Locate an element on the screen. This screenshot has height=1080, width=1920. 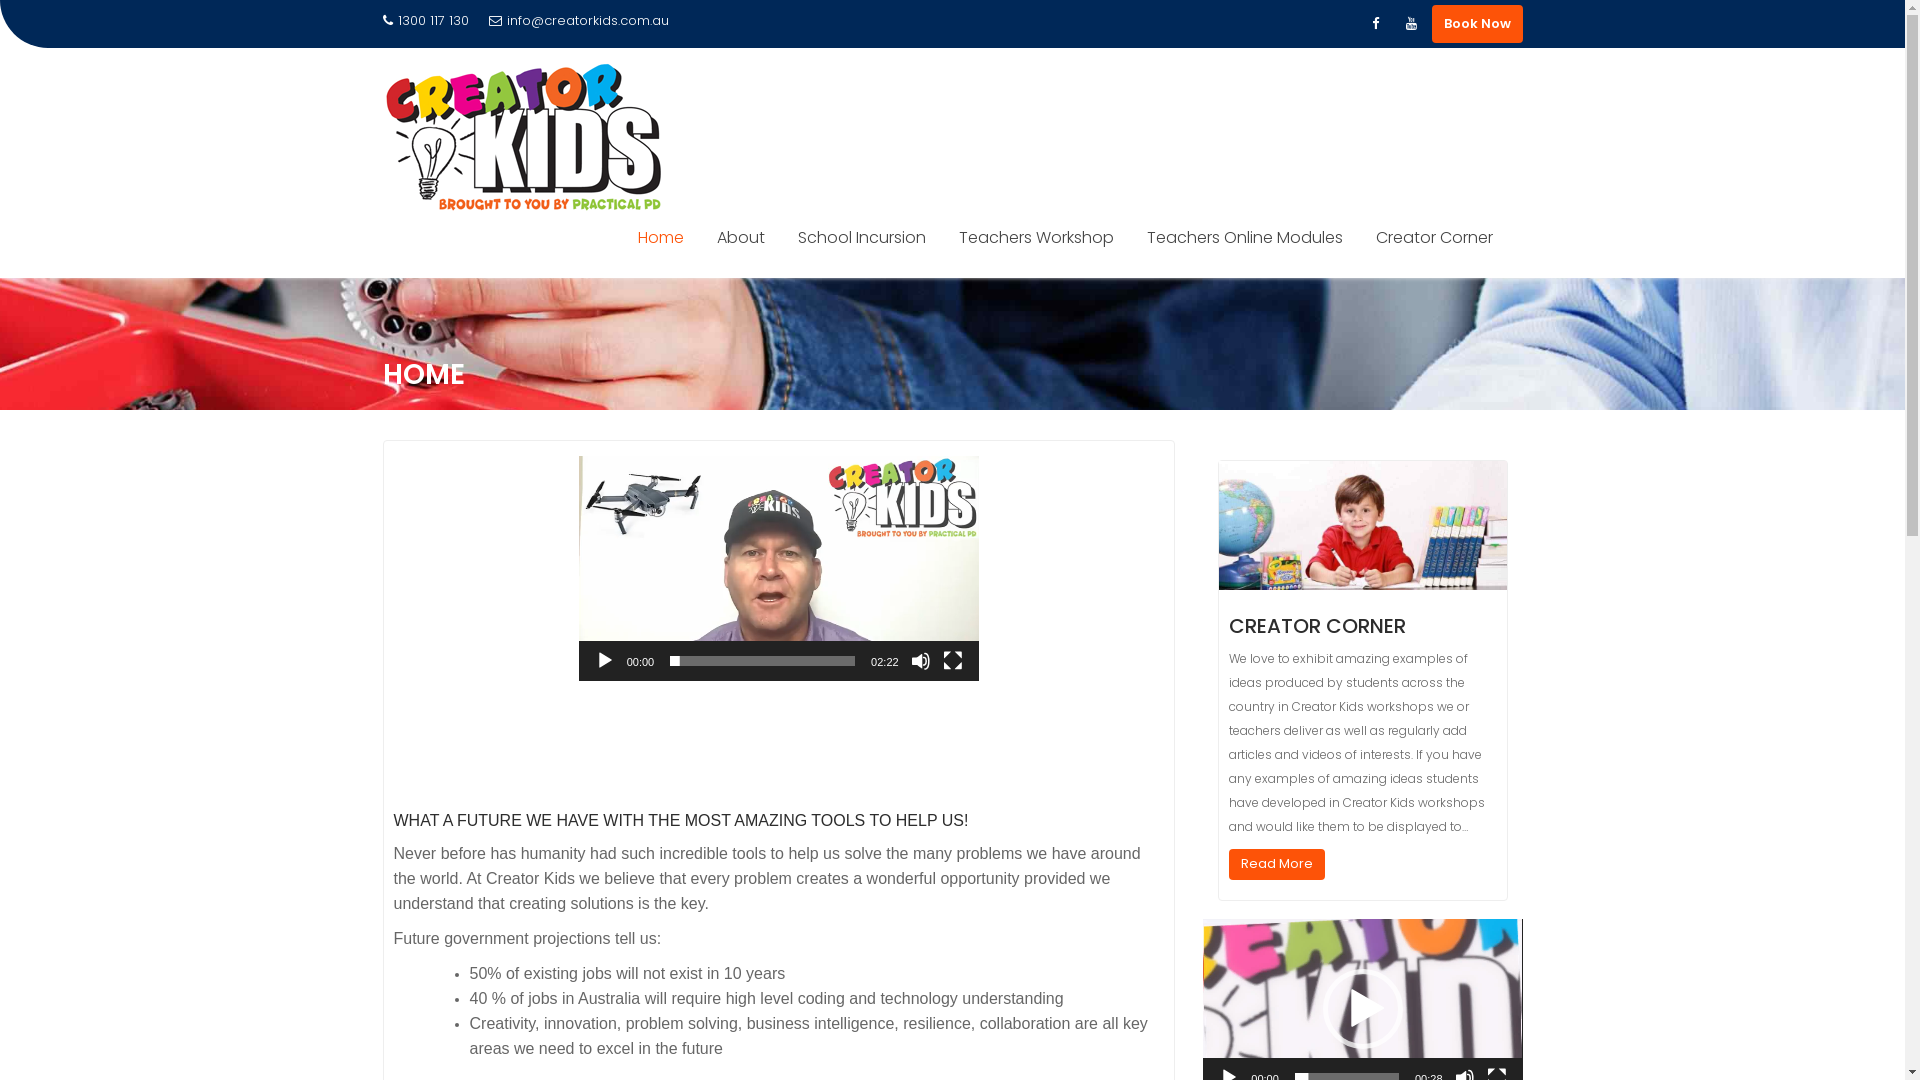
Facebook is located at coordinates (1376, 24).